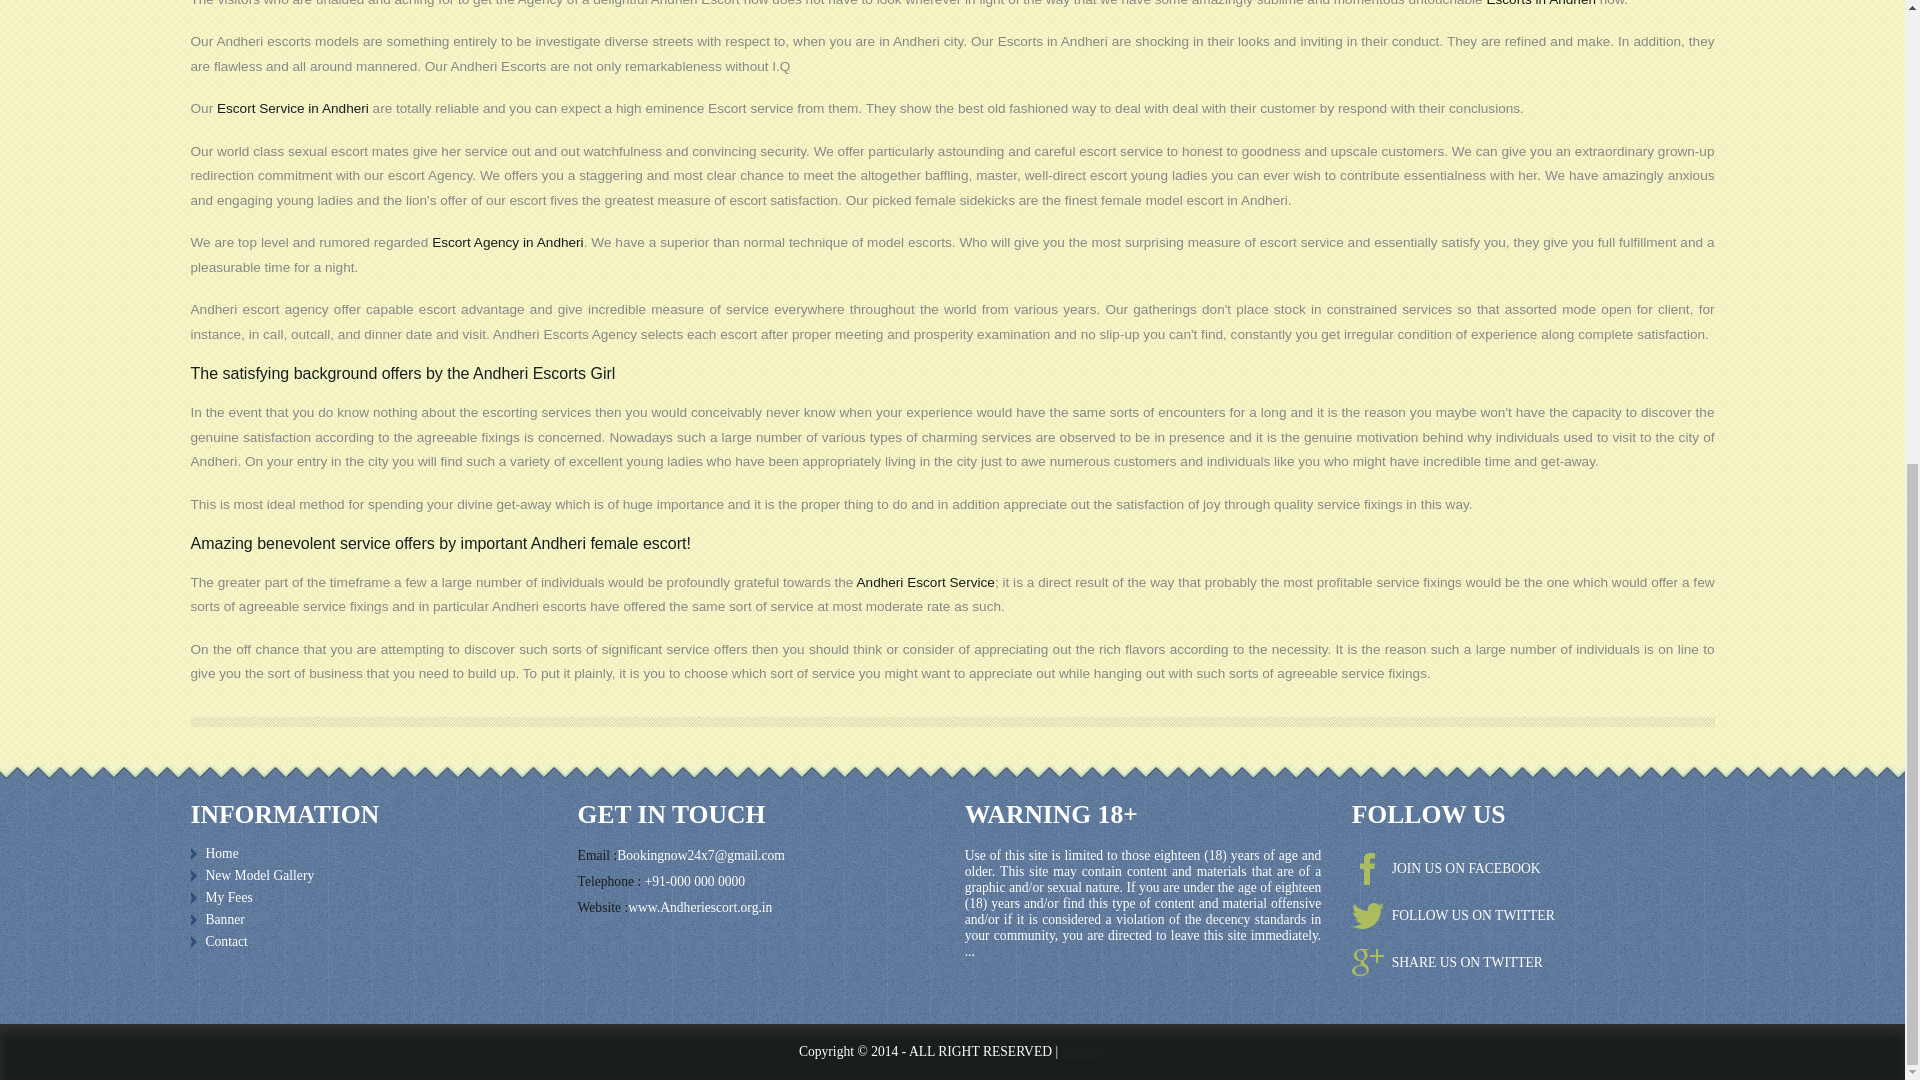 This screenshot has width=1920, height=1080. What do you see at coordinates (508, 242) in the screenshot?
I see `Escort Agency in Andheri` at bounding box center [508, 242].